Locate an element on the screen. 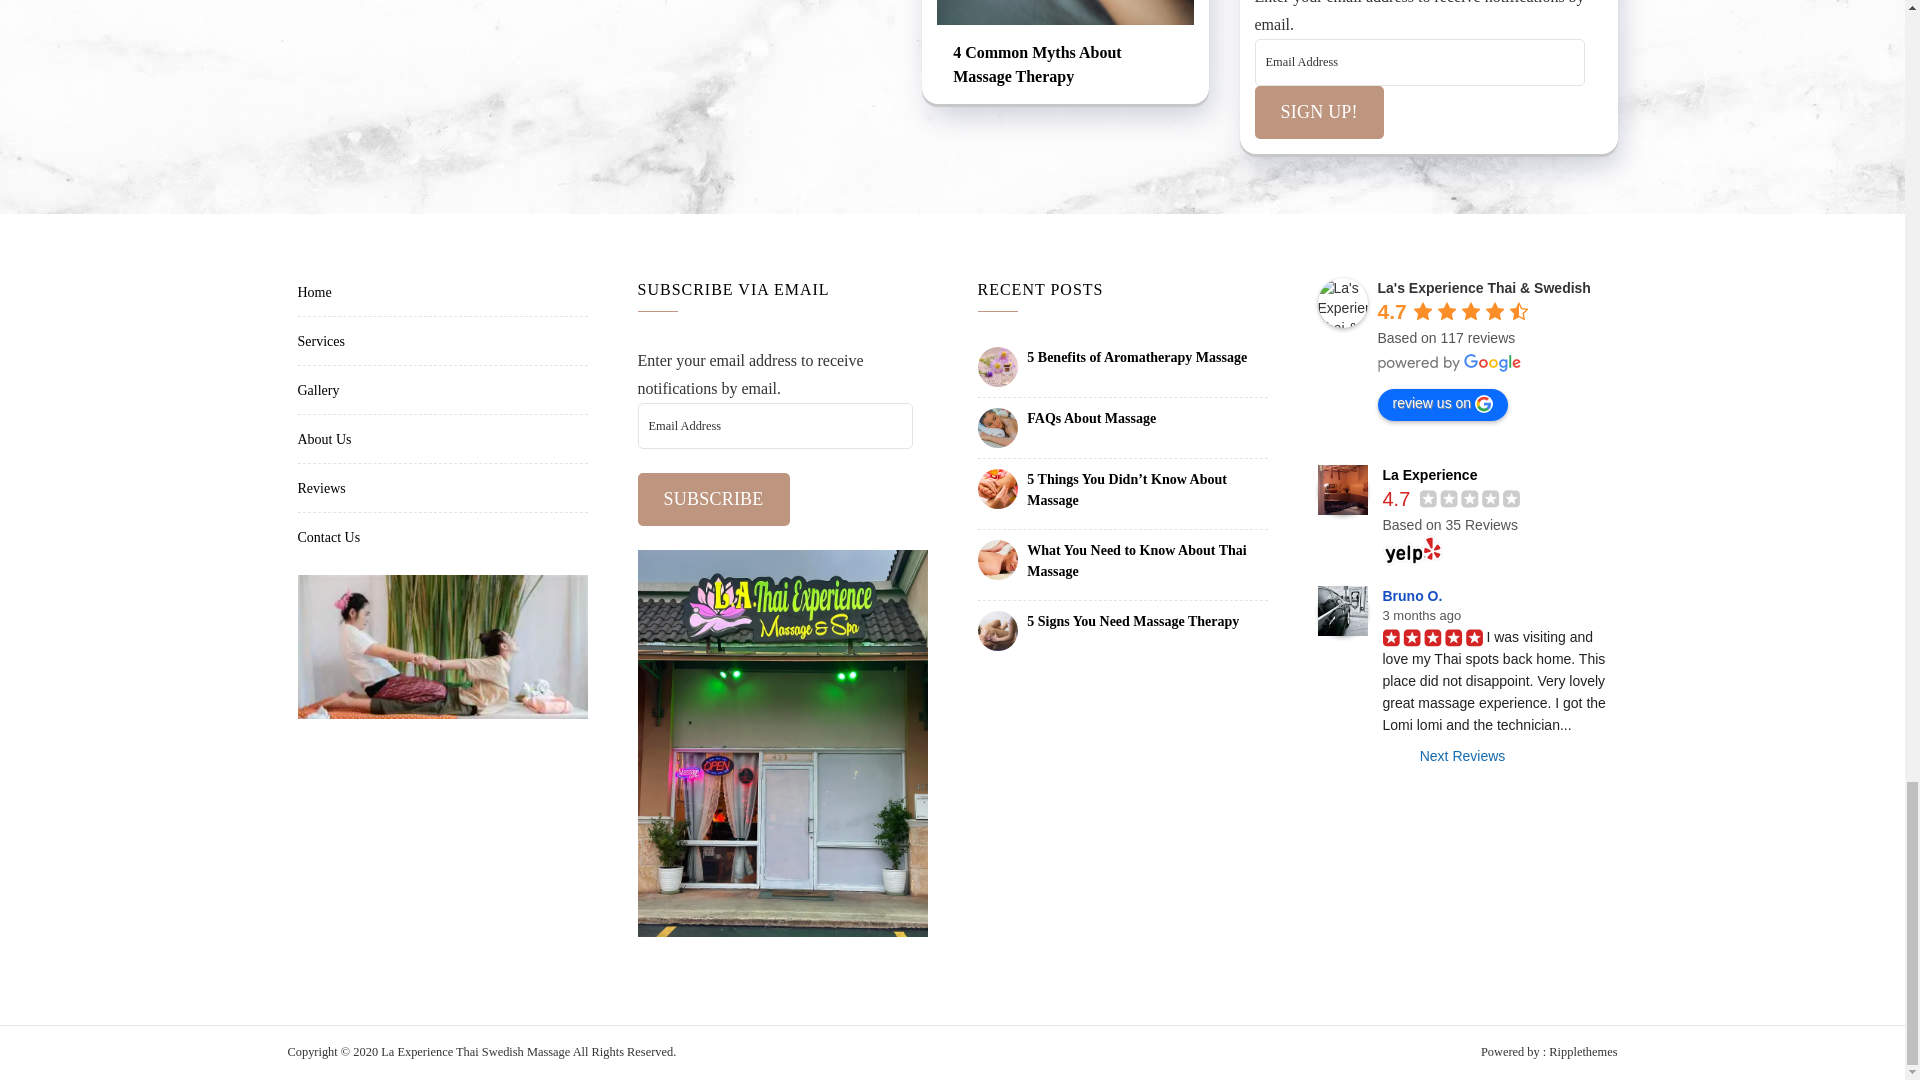 Image resolution: width=1920 pixels, height=1080 pixels. Reviews is located at coordinates (321, 488).